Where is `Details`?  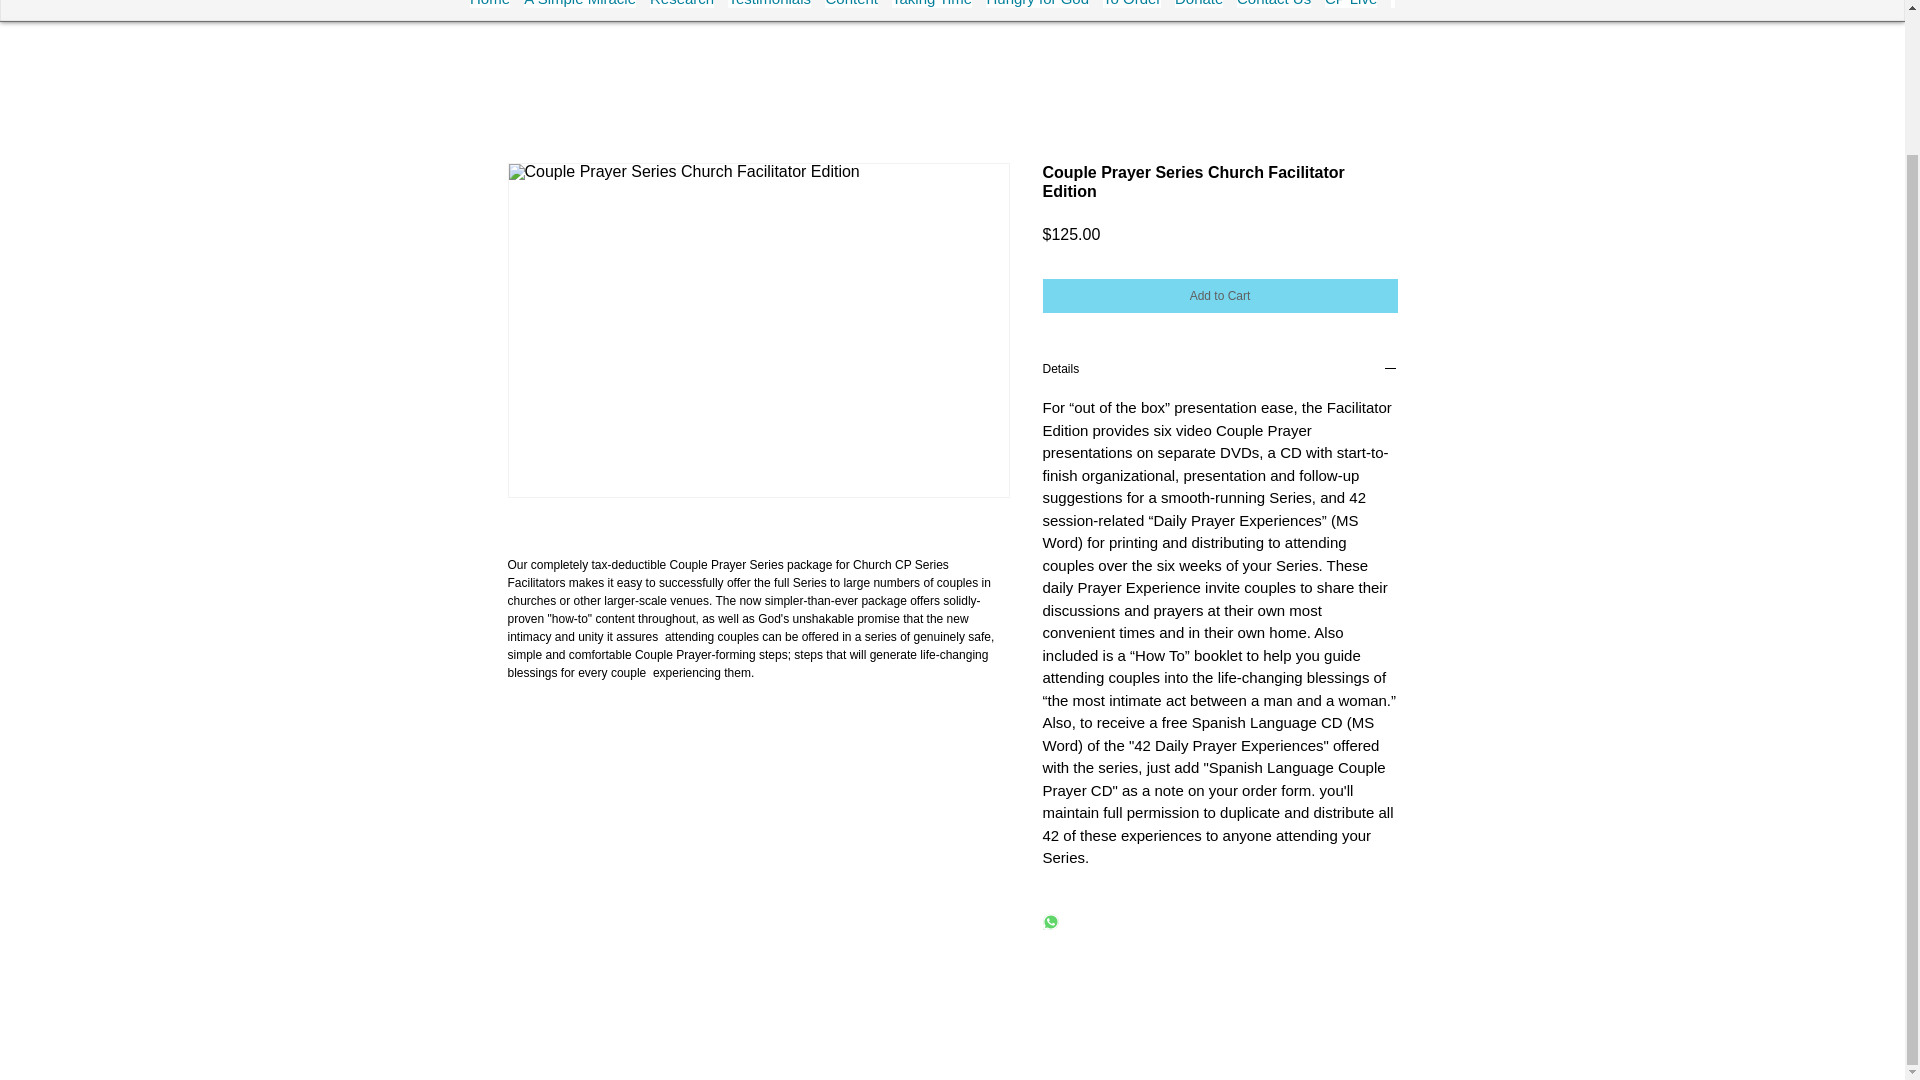 Details is located at coordinates (1220, 370).